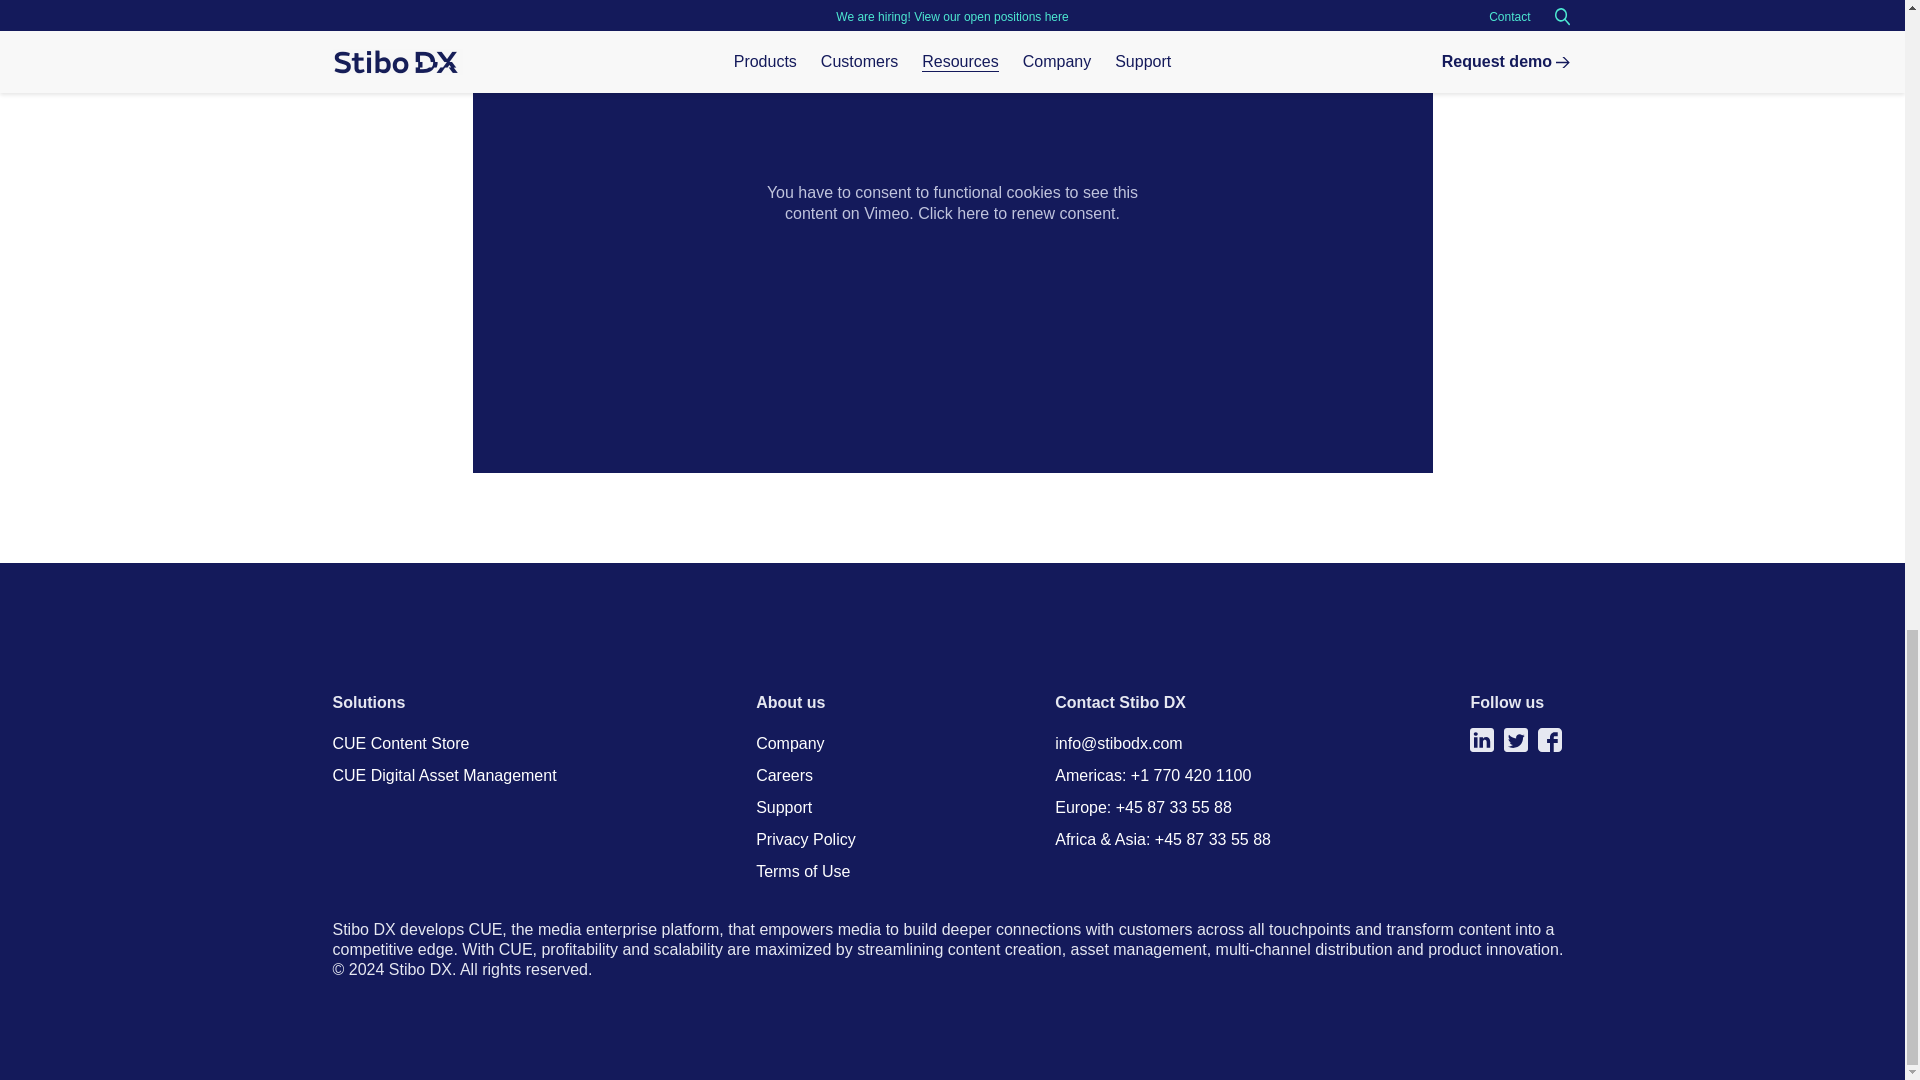  I want to click on CUE Digital Asset Management, so click(444, 775).